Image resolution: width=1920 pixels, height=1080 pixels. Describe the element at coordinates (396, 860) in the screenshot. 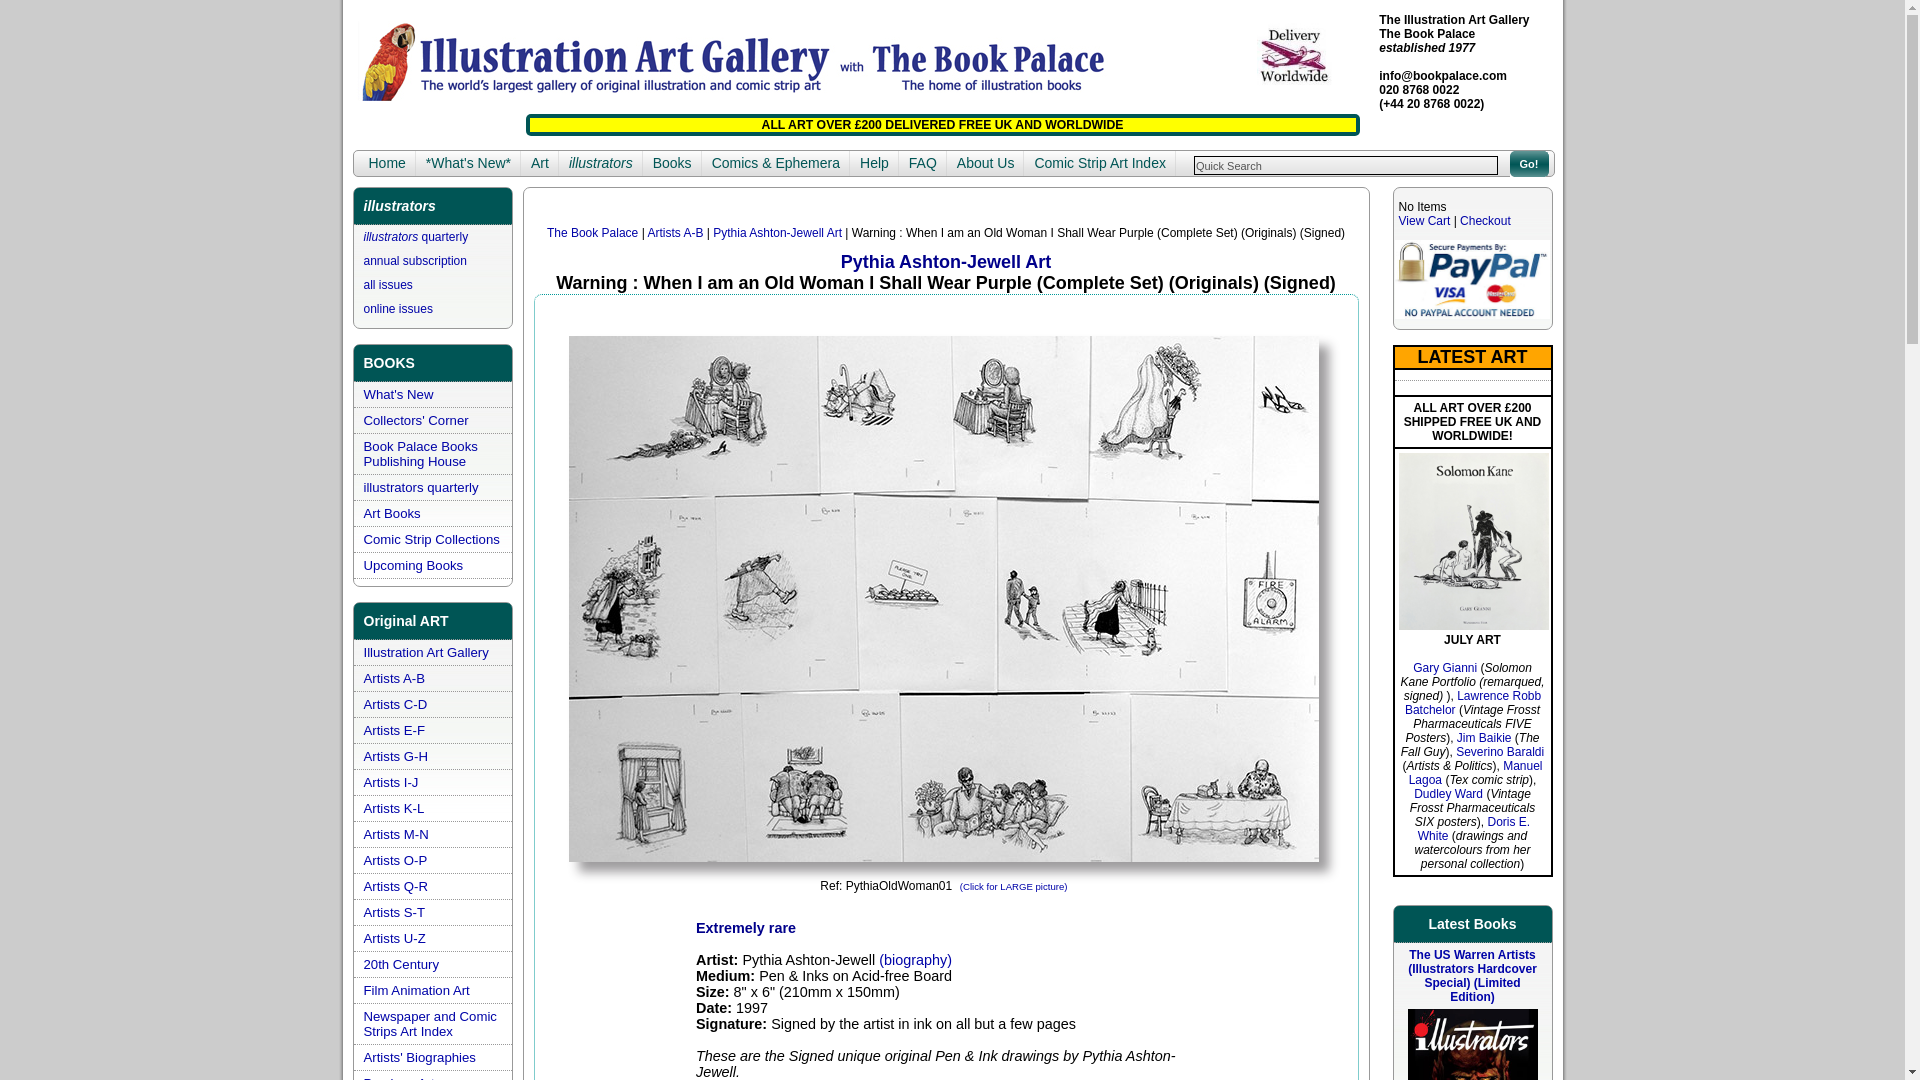

I see `Artists O-P` at that location.